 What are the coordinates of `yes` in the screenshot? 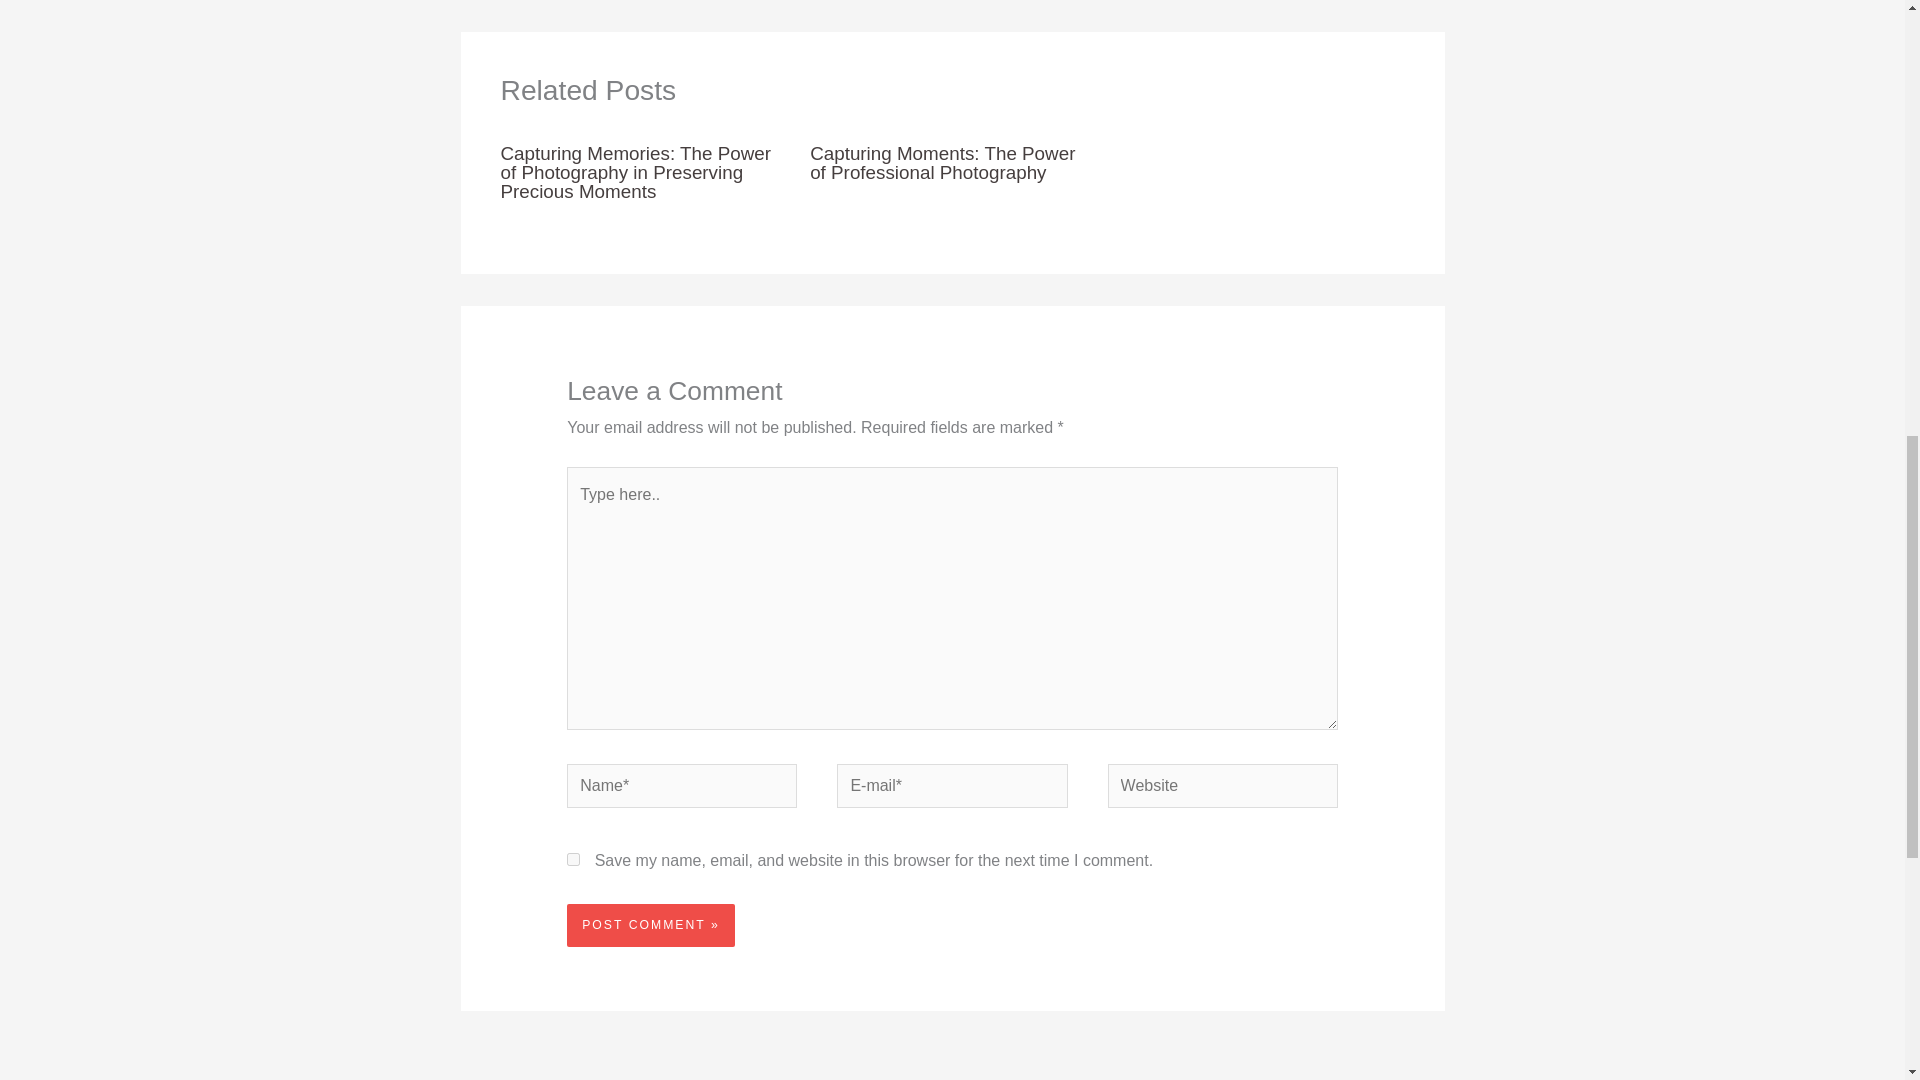 It's located at (572, 860).